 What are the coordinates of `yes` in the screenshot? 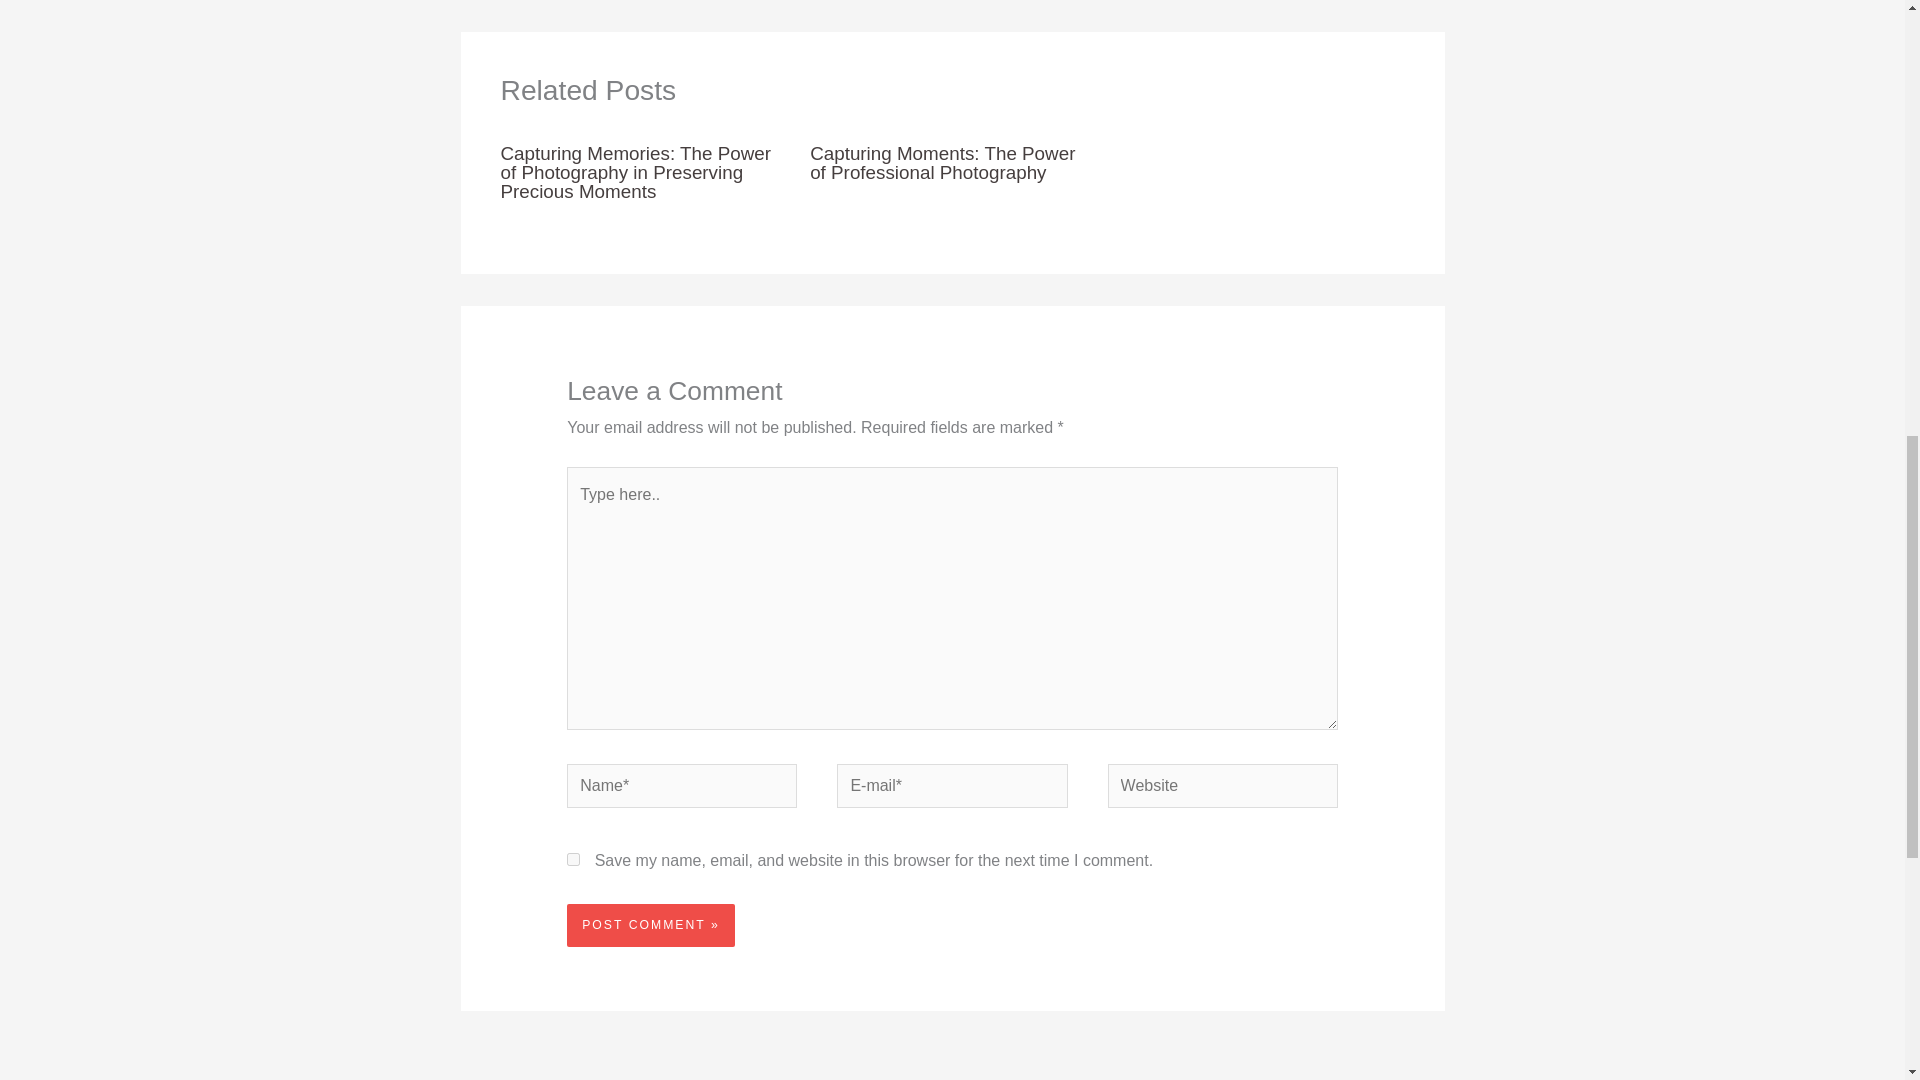 It's located at (572, 860).